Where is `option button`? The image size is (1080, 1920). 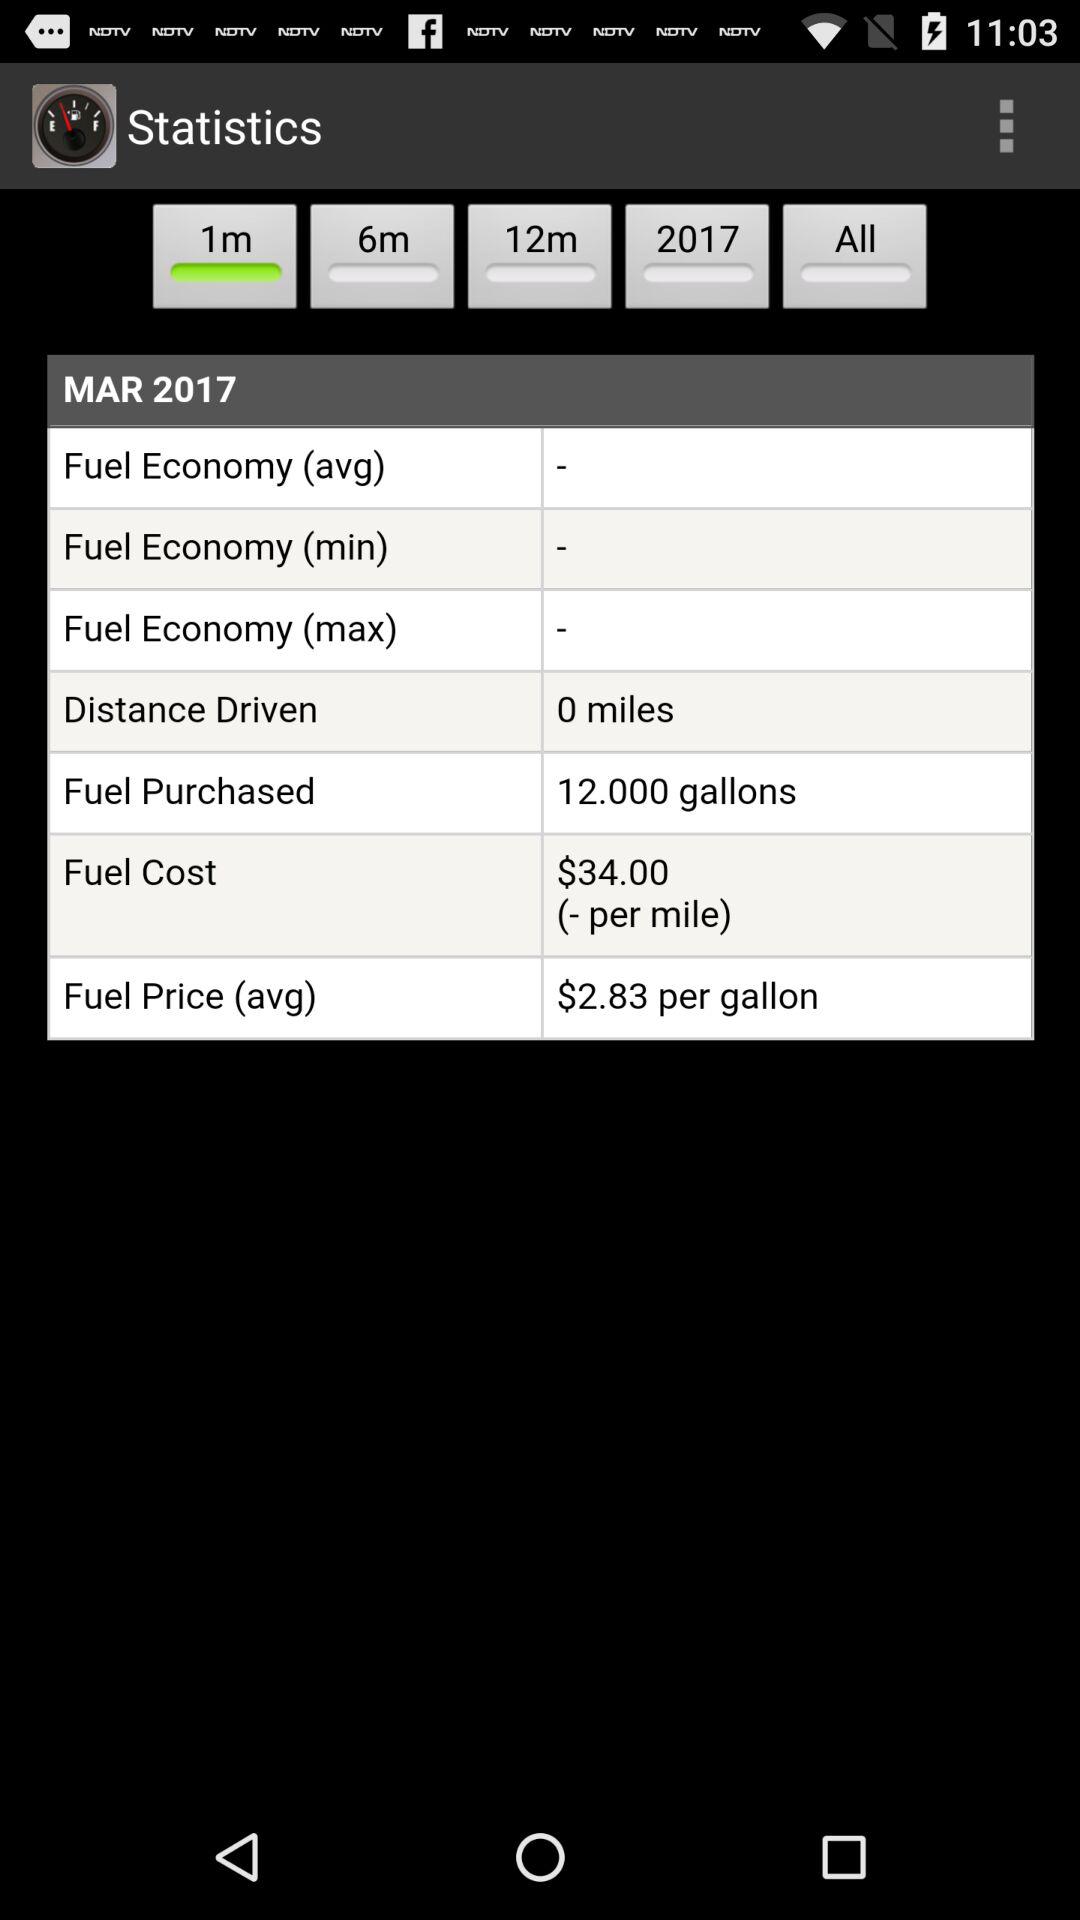
option button is located at coordinates (1006, 126).